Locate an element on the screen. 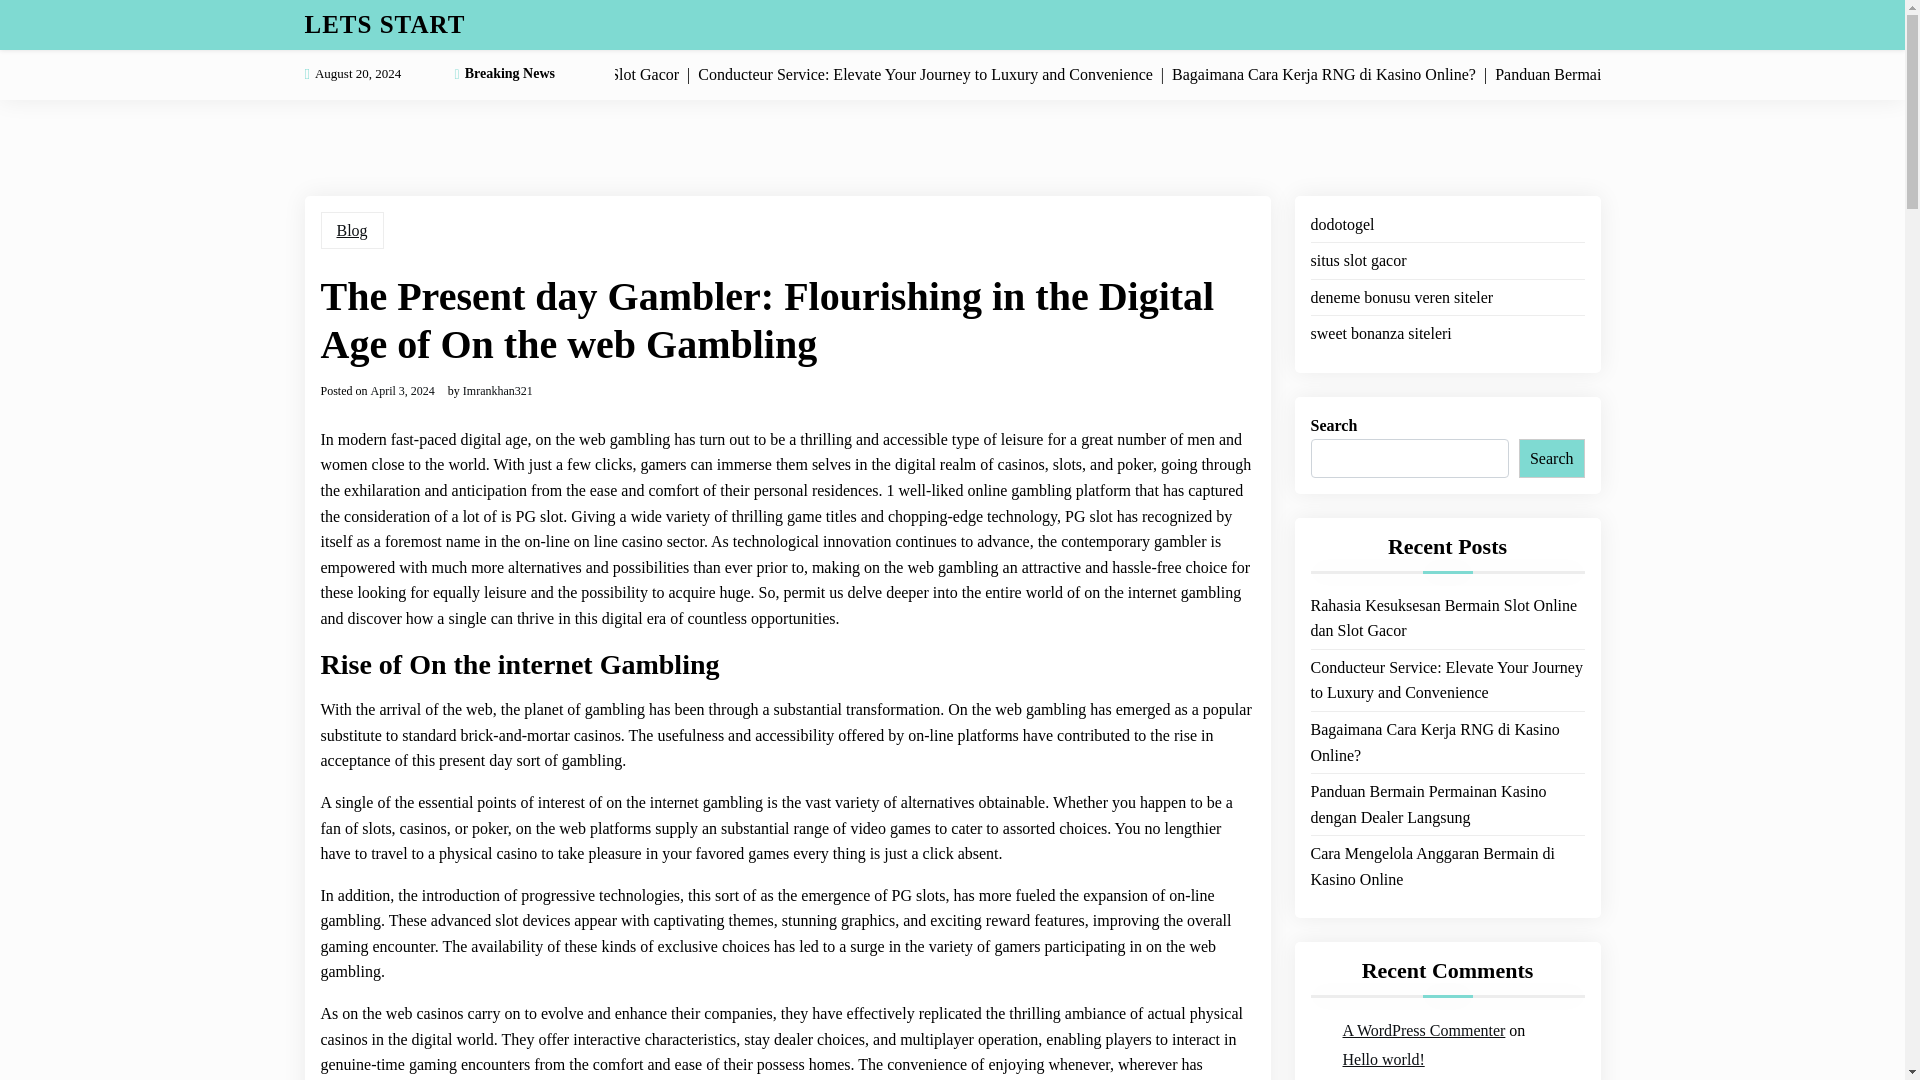 This screenshot has height=1080, width=1920. Blog is located at coordinates (351, 230).